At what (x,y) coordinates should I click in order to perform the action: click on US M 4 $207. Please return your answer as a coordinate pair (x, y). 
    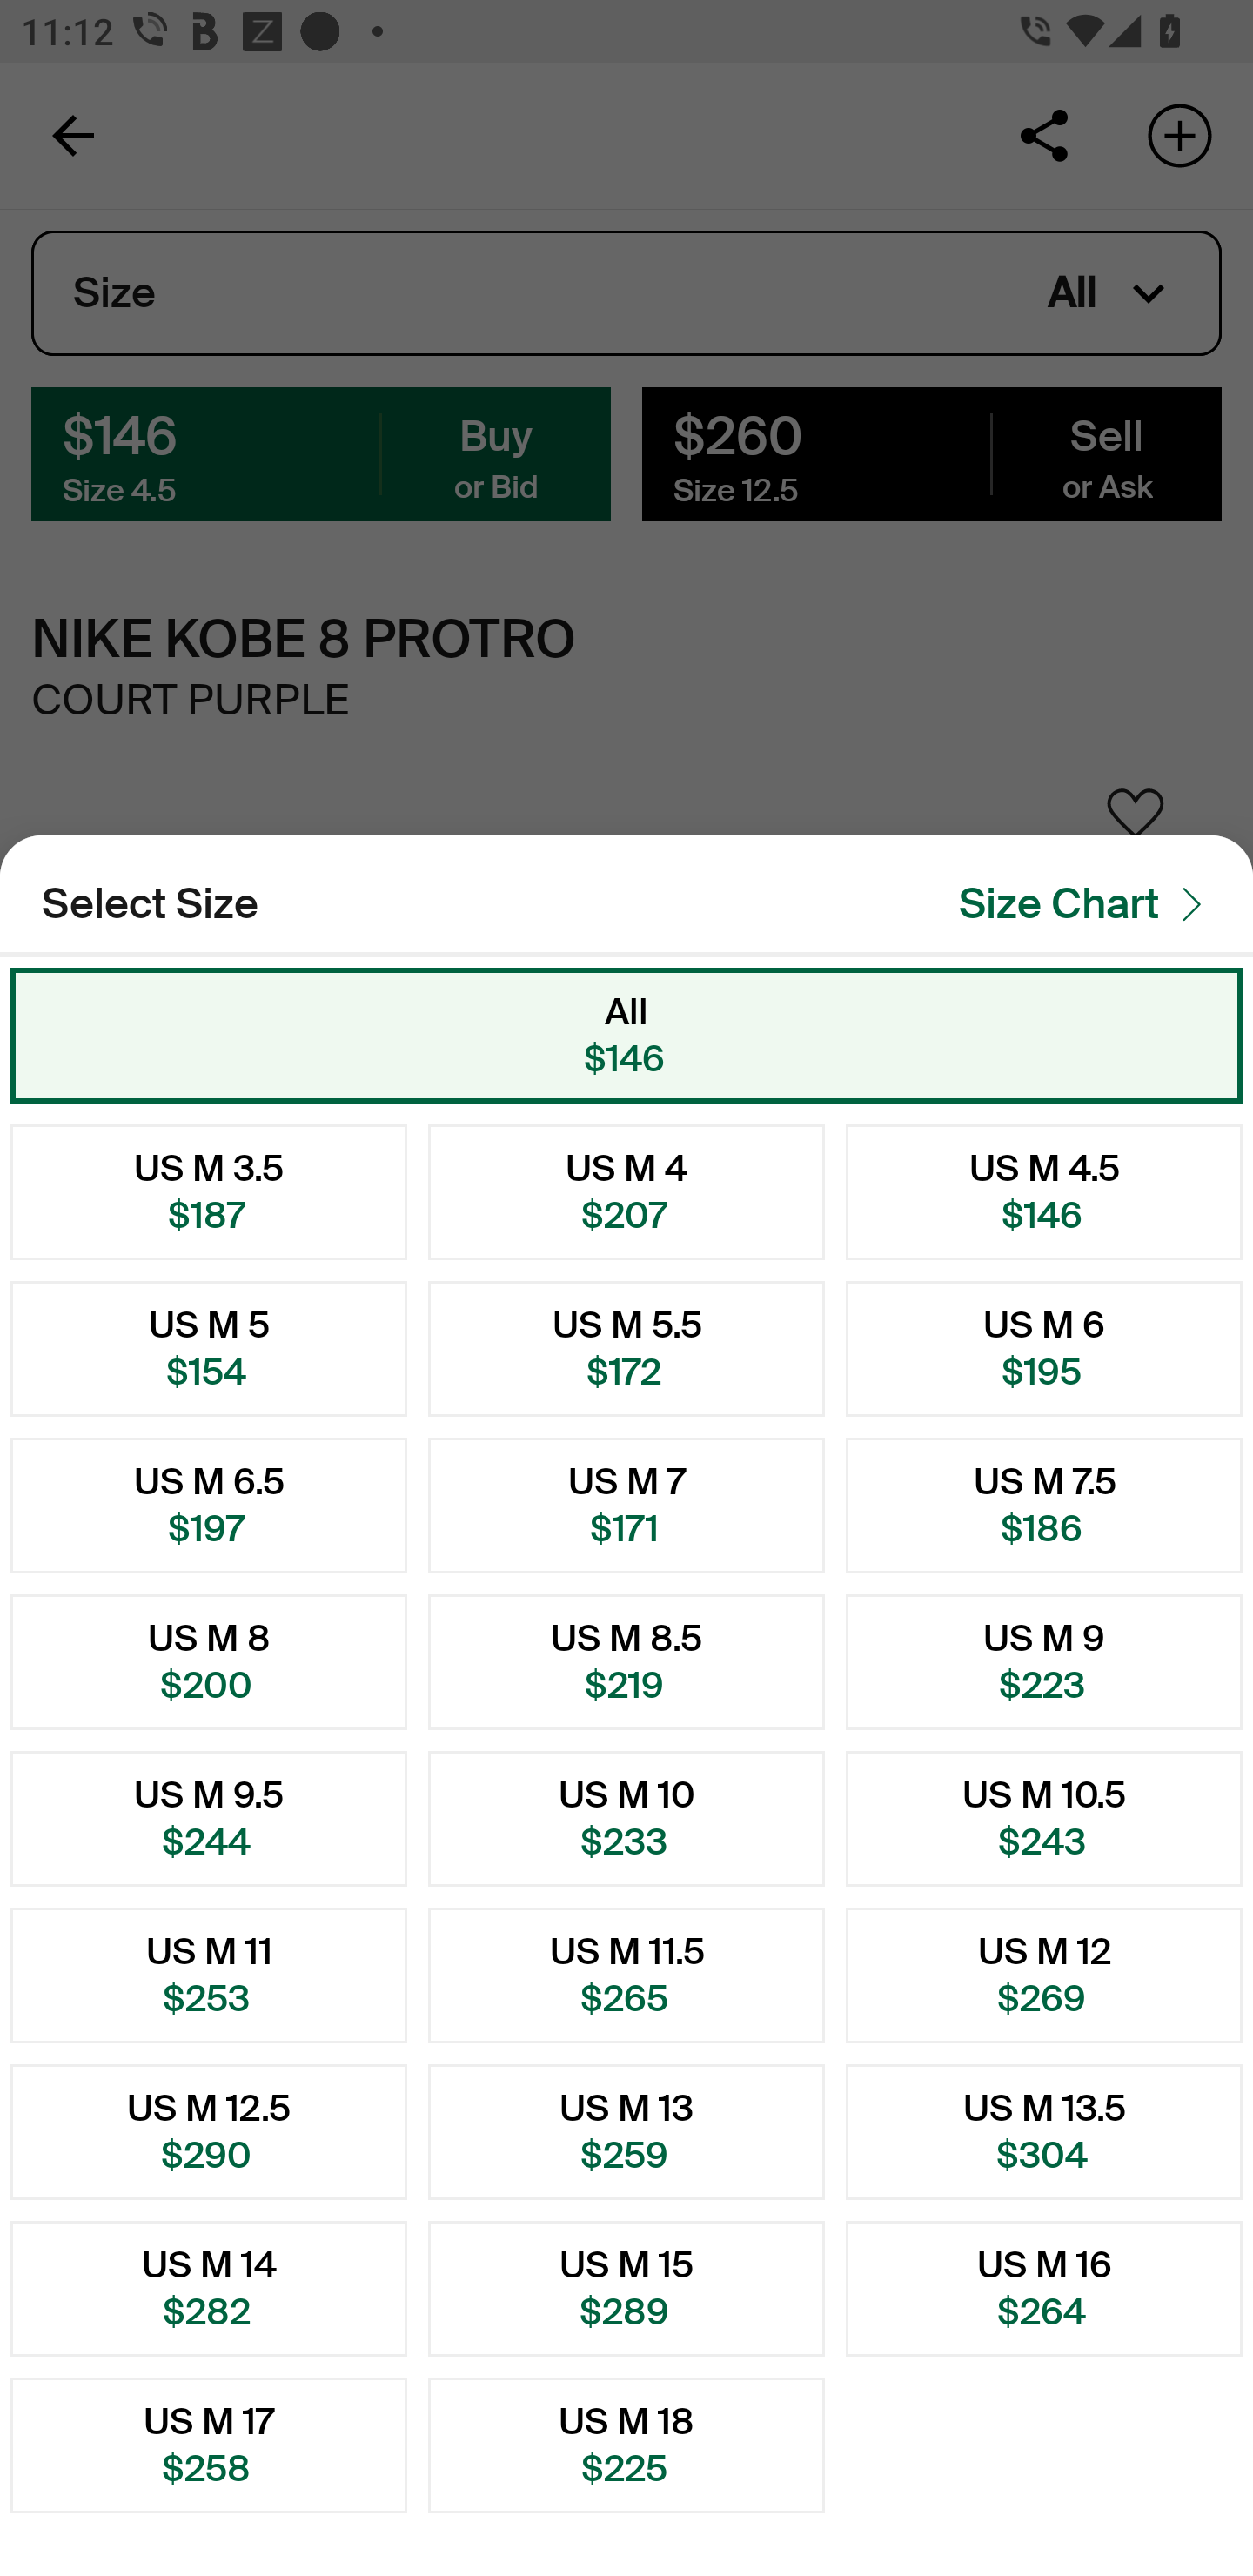
    Looking at the image, I should click on (626, 1191).